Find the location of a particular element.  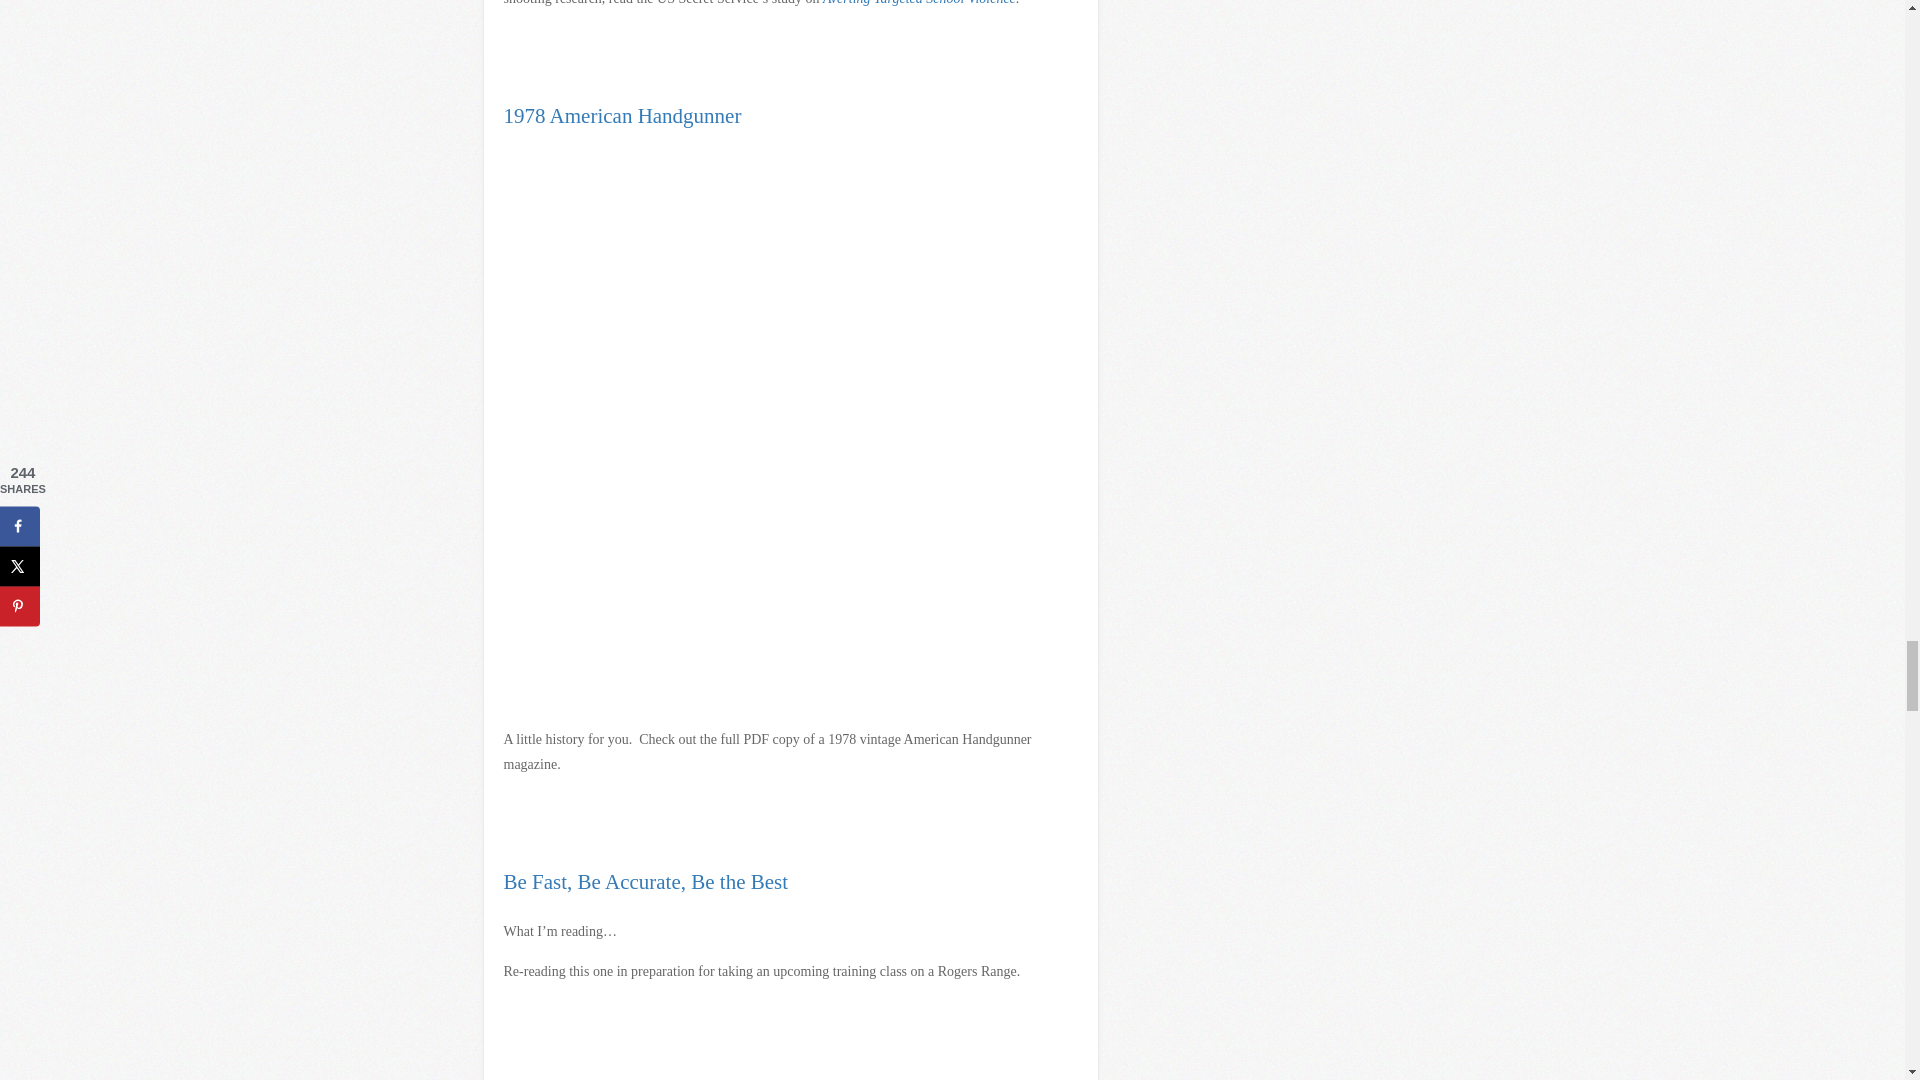

Averting Targeted School Violence is located at coordinates (919, 3).